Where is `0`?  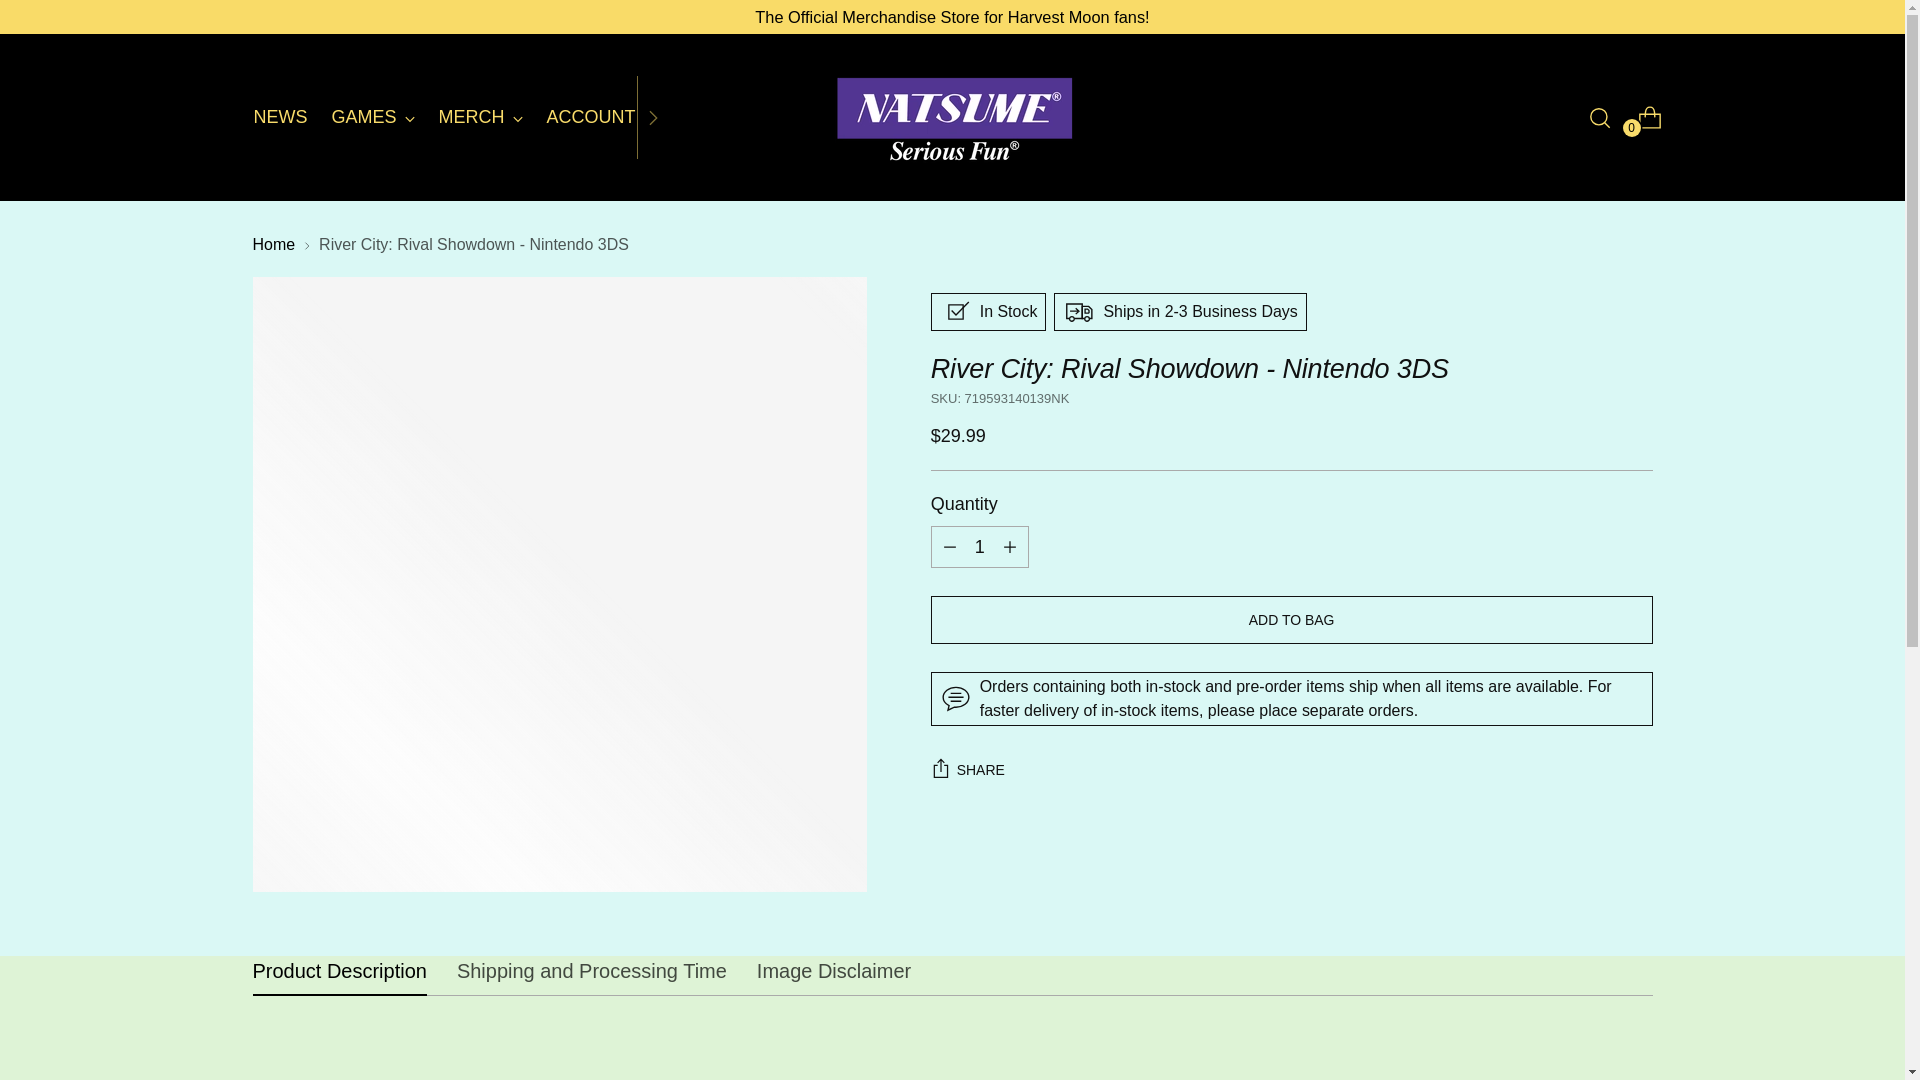 0 is located at coordinates (458, 116).